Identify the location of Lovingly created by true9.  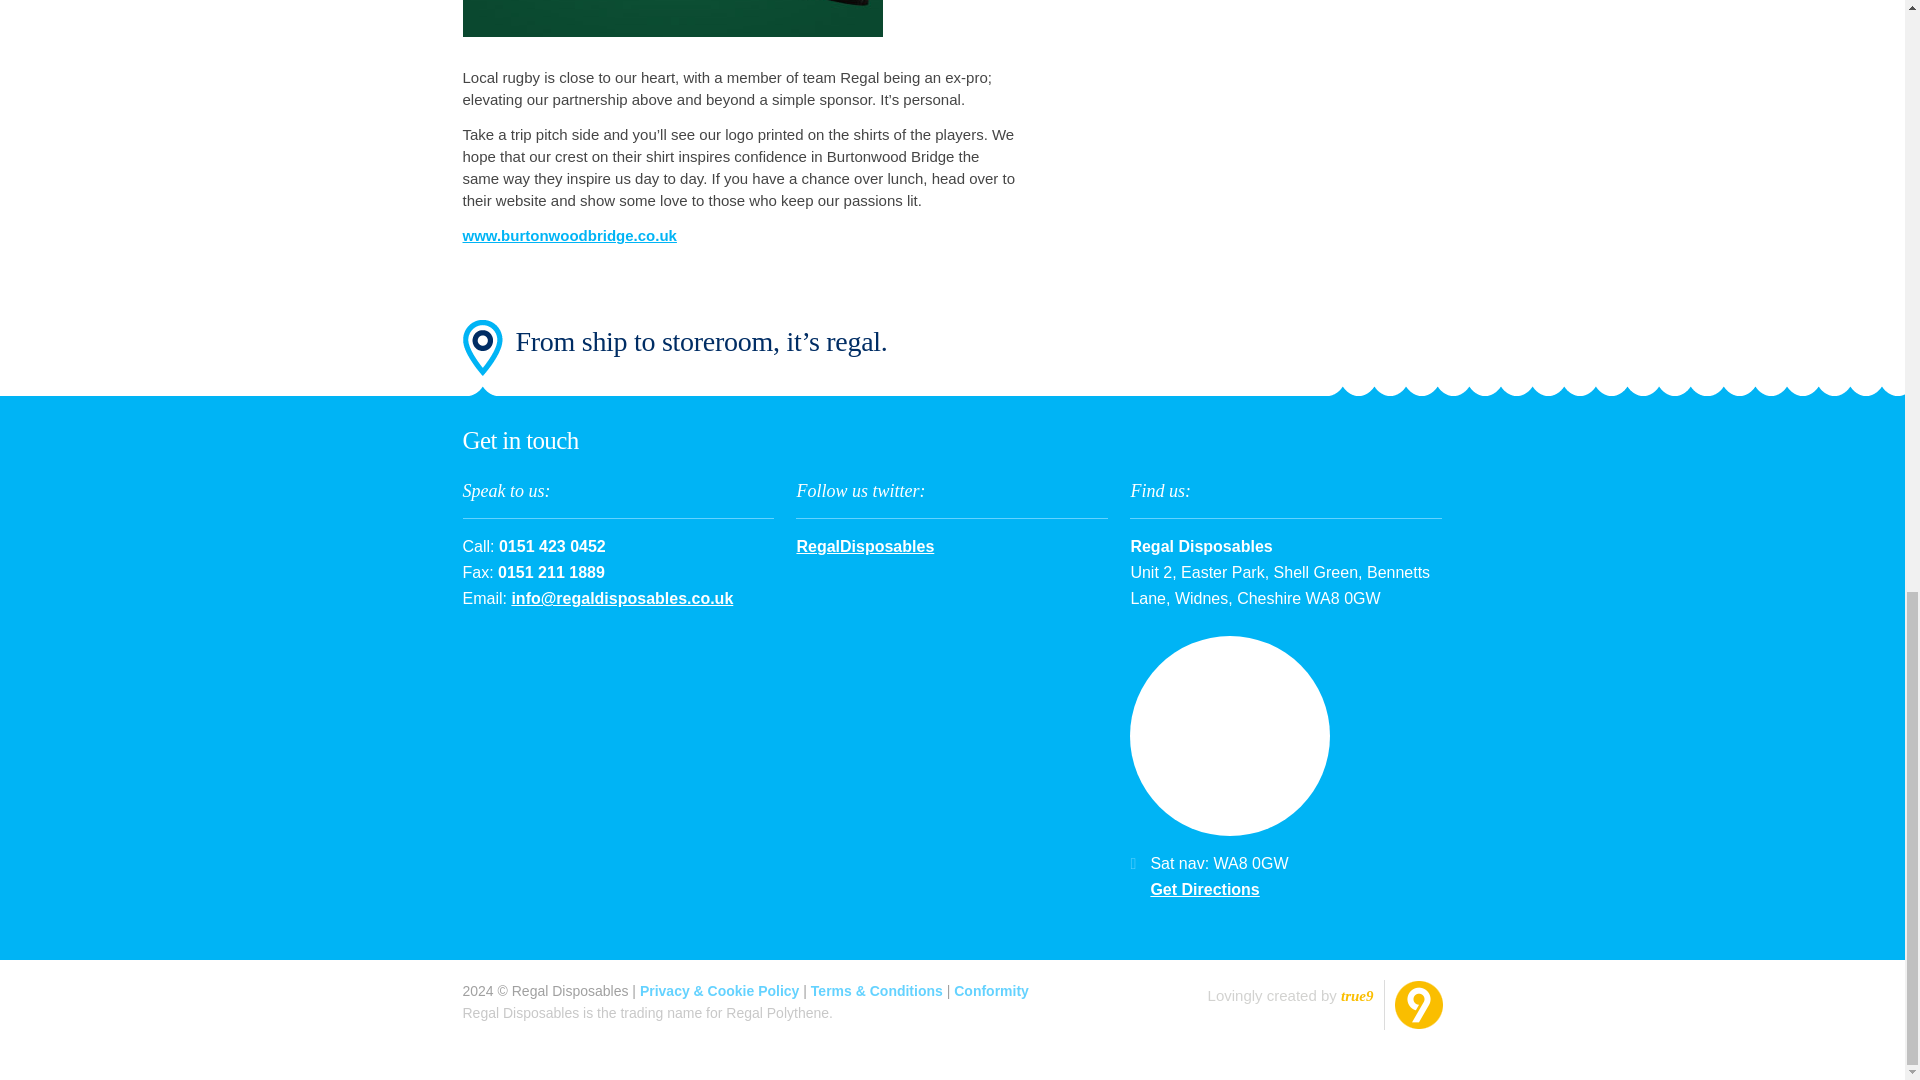
(1300, 1004).